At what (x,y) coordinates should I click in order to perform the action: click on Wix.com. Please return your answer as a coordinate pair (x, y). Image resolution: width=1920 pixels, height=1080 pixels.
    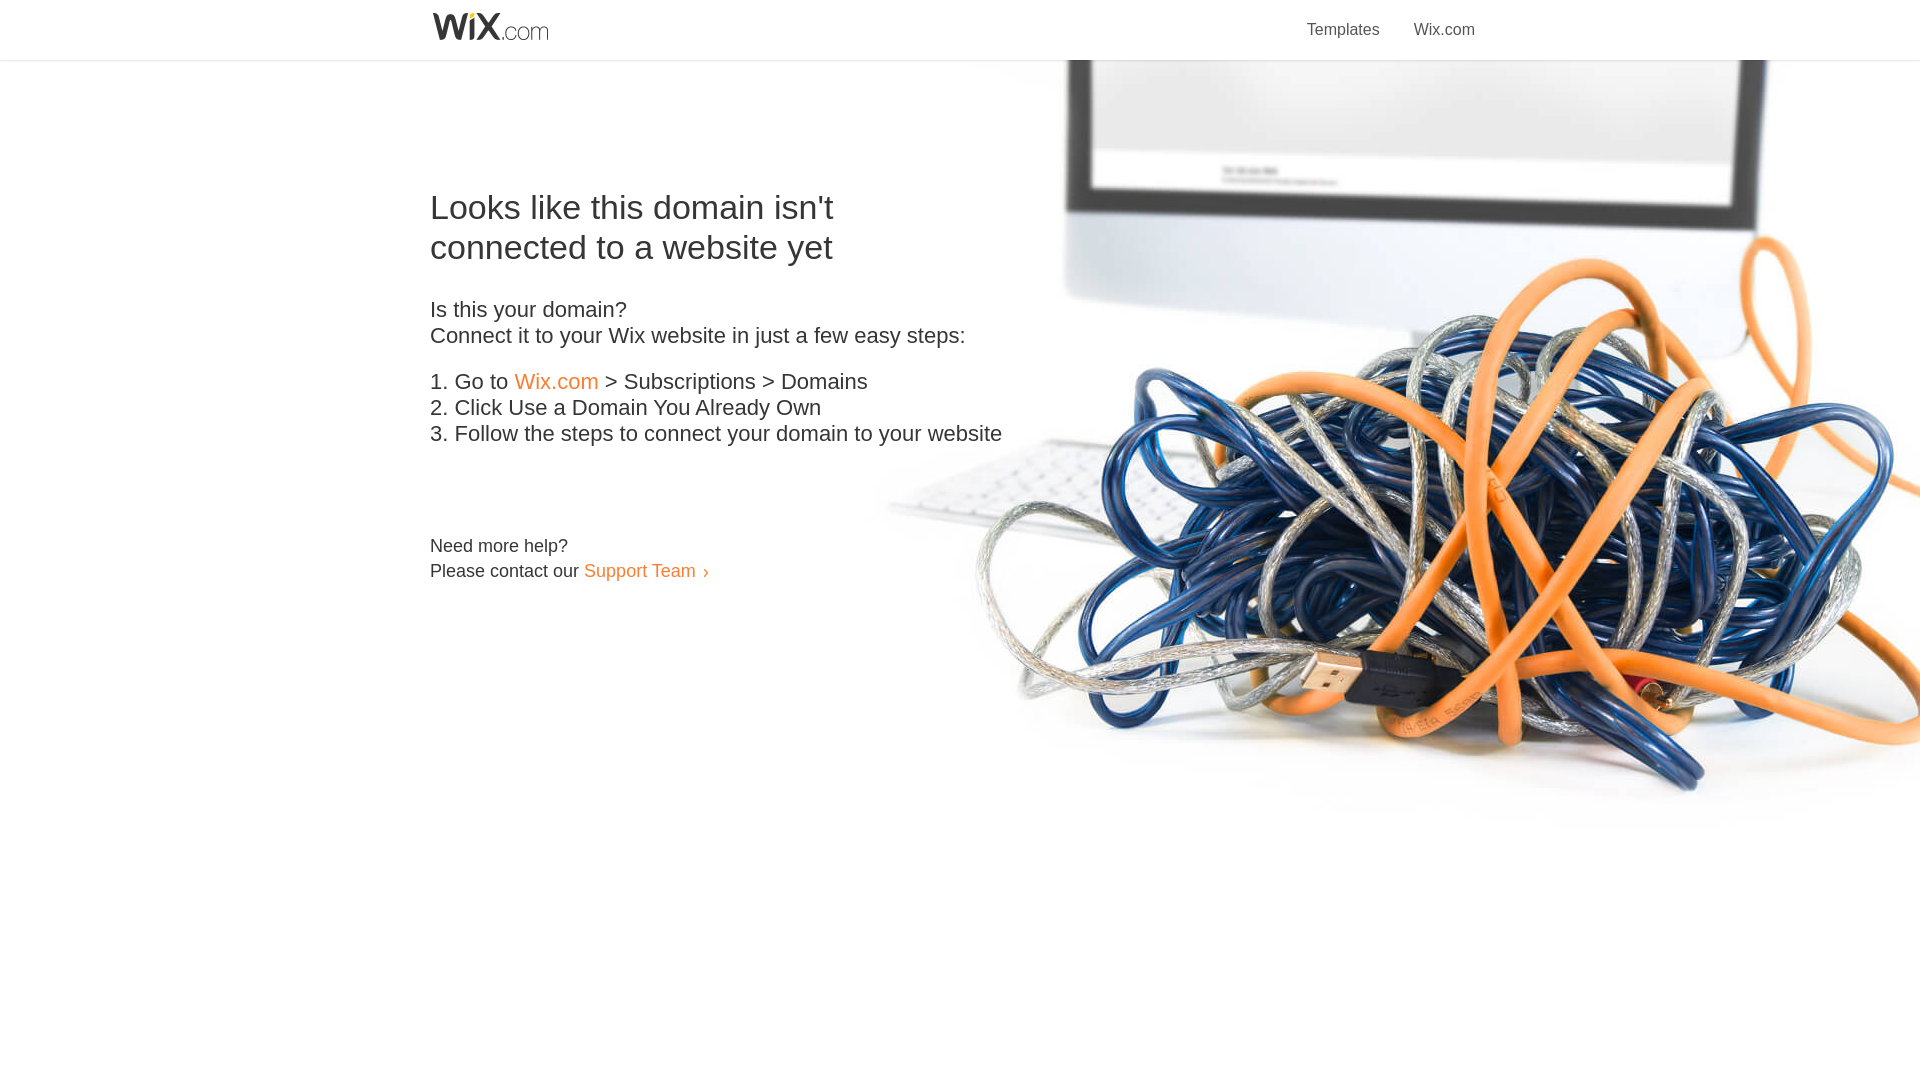
    Looking at the image, I should click on (1444, 18).